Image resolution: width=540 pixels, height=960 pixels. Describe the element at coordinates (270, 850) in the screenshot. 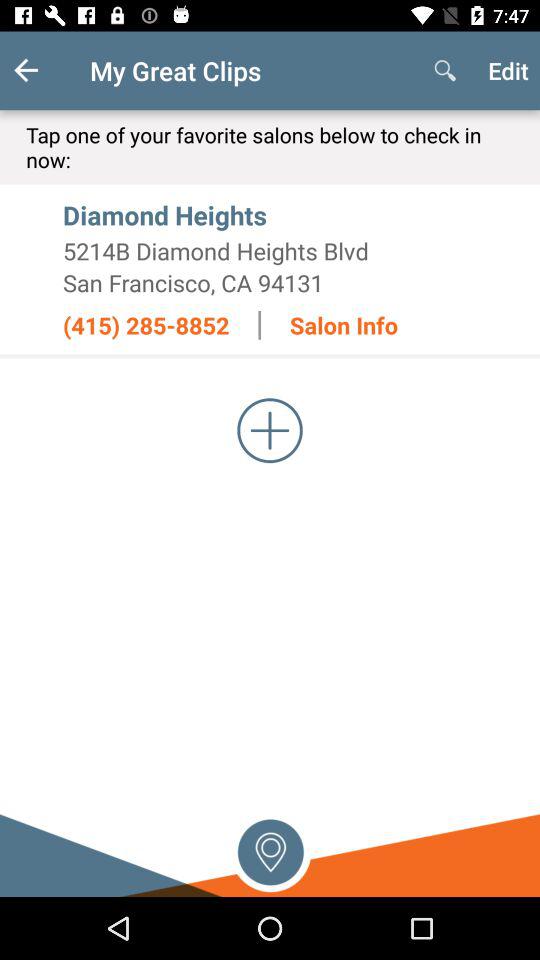

I see `pin location` at that location.